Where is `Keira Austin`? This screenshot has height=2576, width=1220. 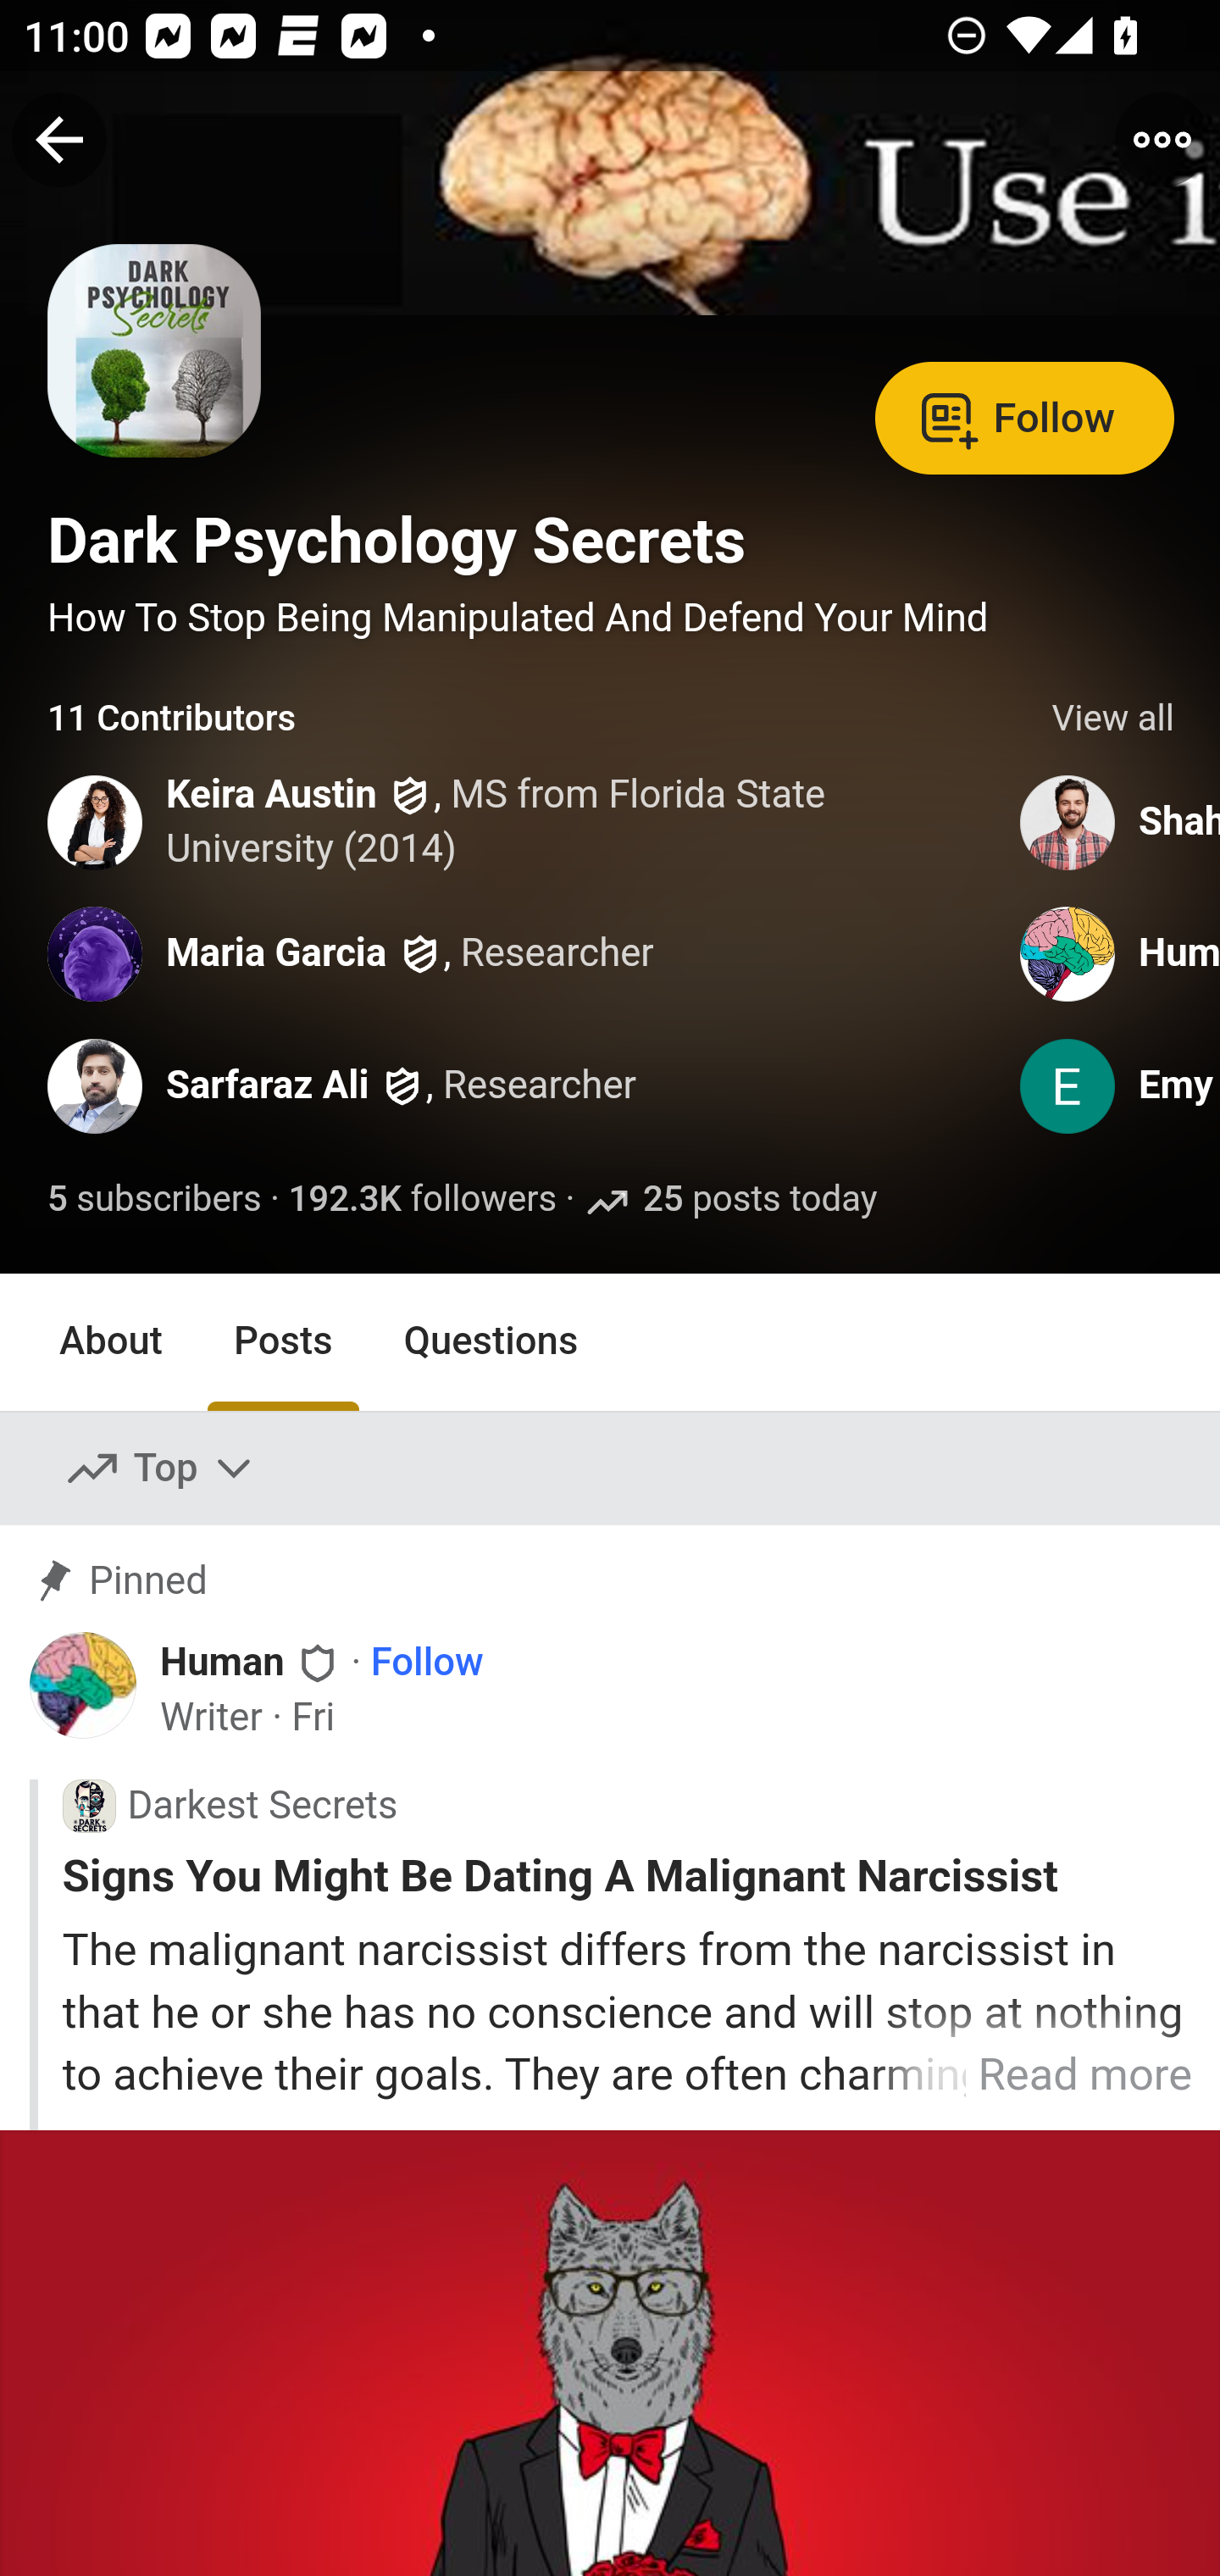
Keira Austin is located at coordinates (272, 795).